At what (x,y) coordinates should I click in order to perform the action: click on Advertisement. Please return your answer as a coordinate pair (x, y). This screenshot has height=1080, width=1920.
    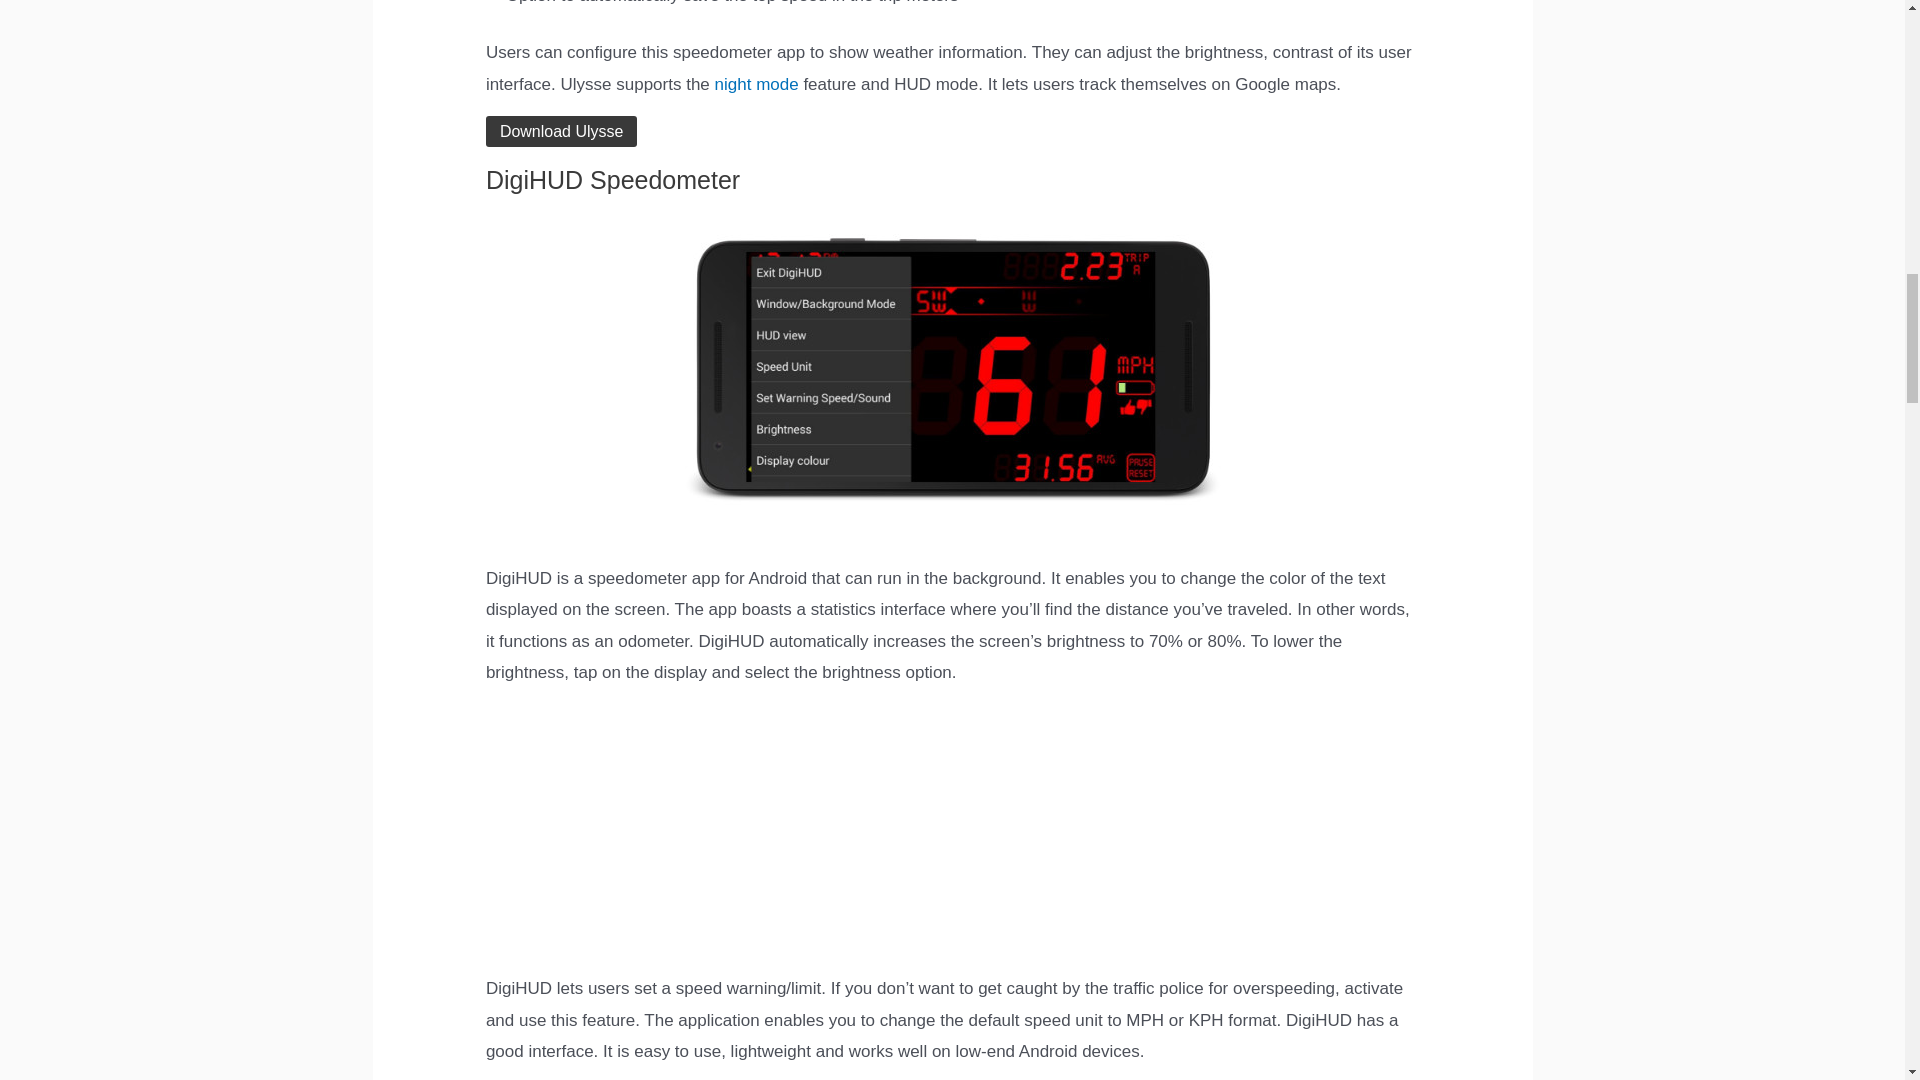
    Looking at the image, I should click on (952, 830).